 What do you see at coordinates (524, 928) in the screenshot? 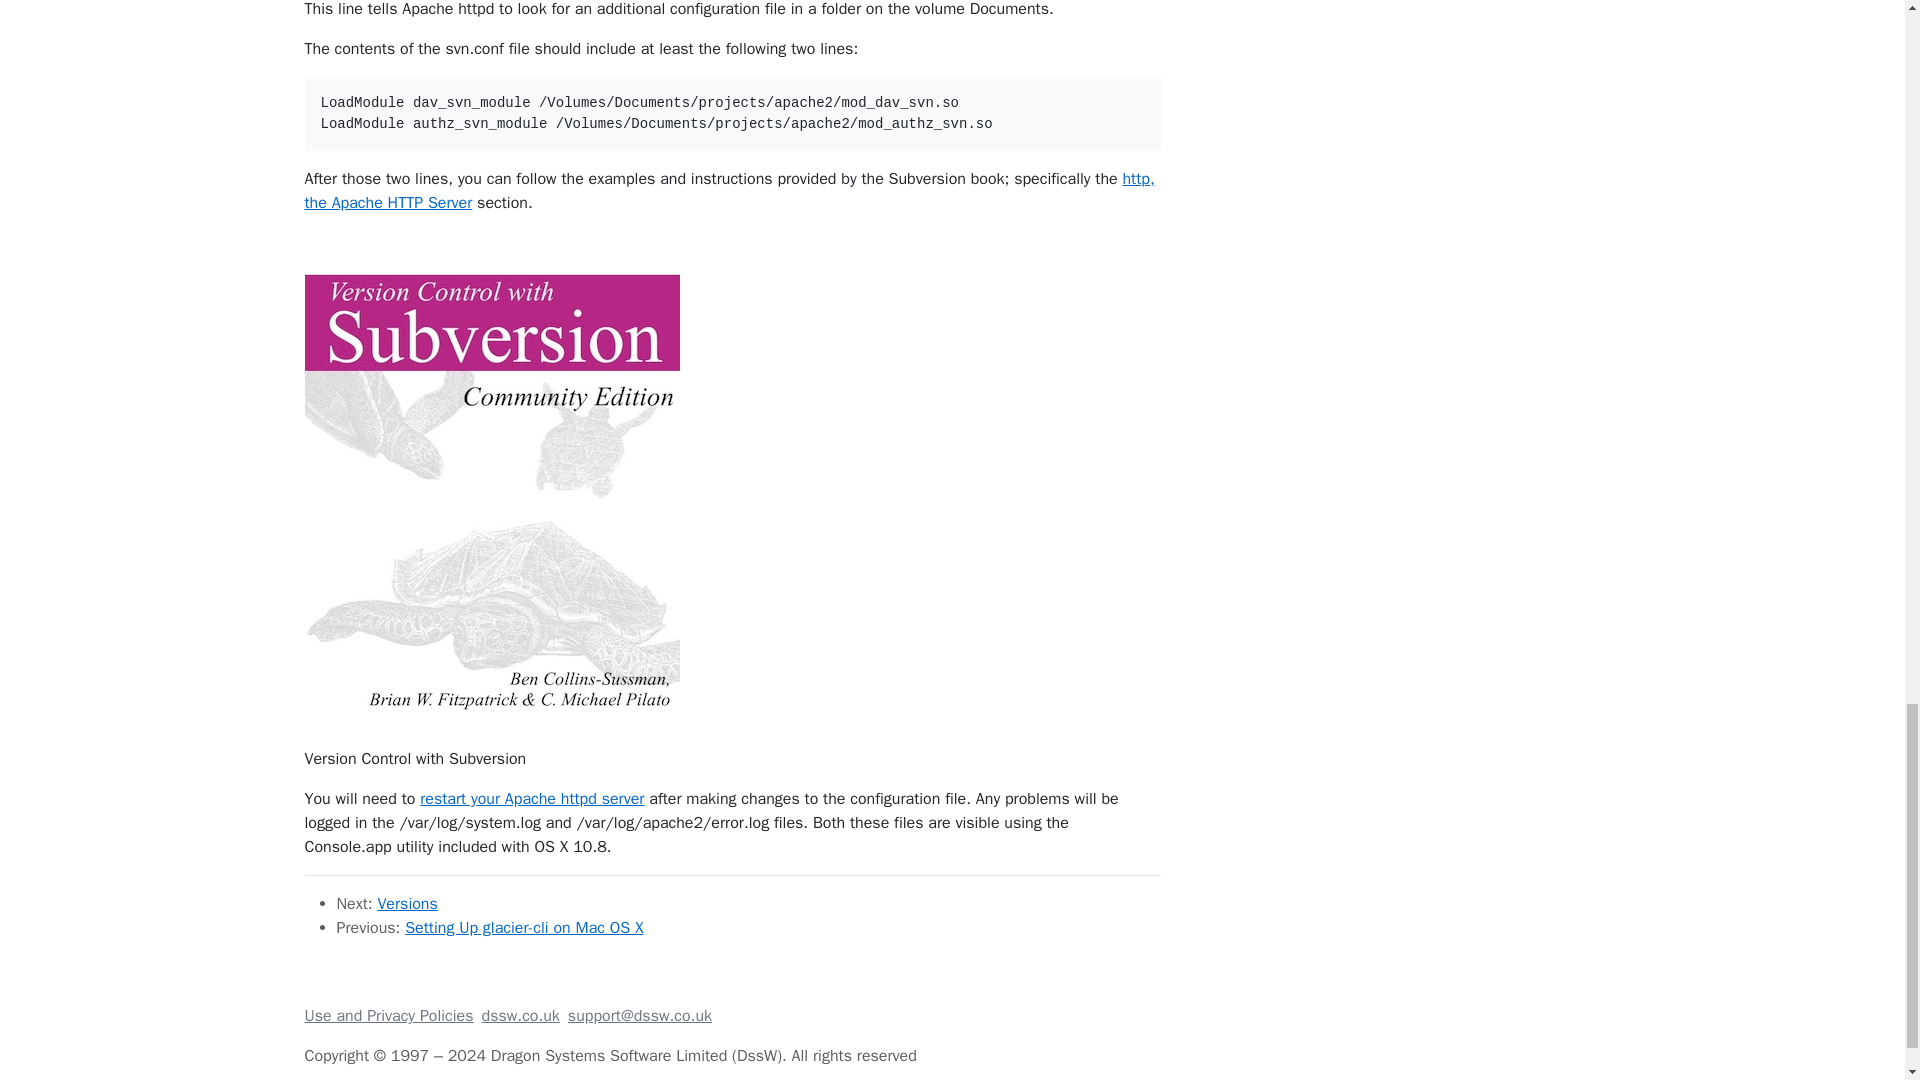
I see `Setting Up glacier-cli on Mac OS X` at bounding box center [524, 928].